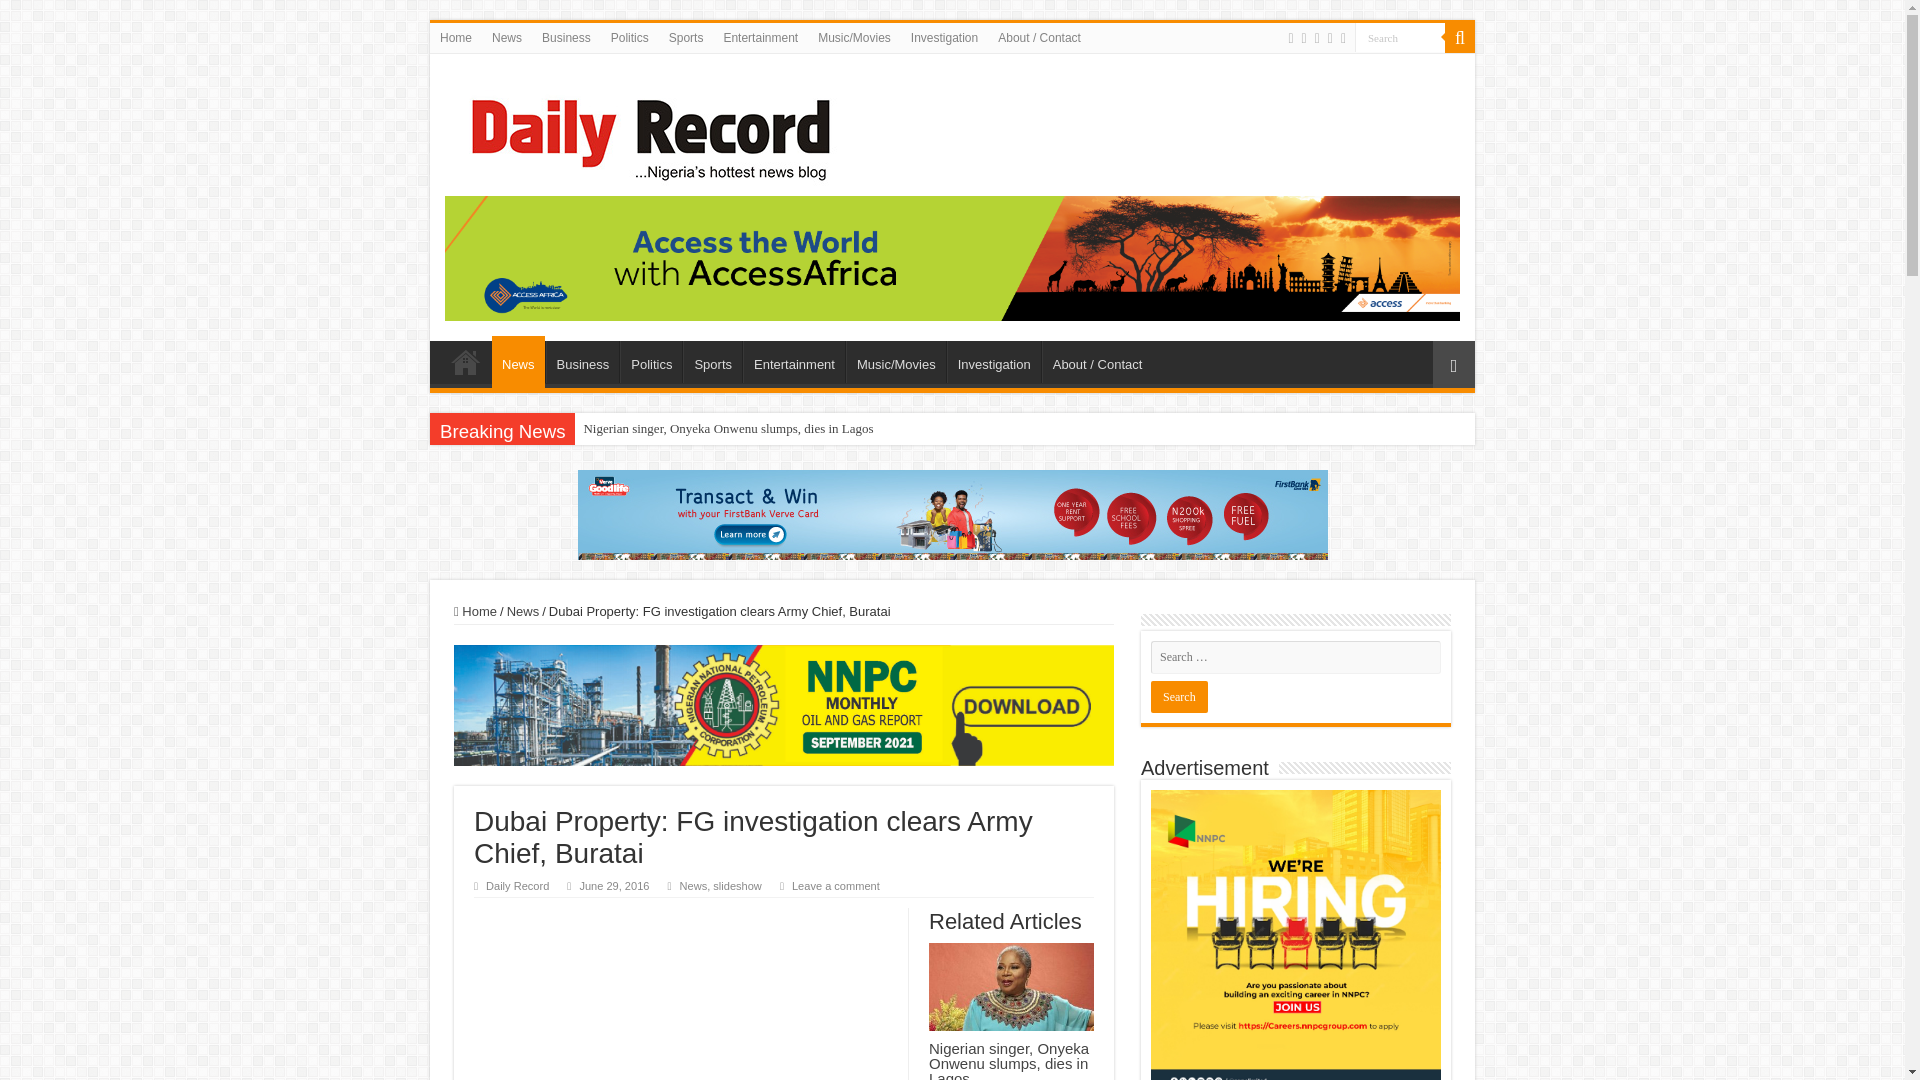 This screenshot has width=1920, height=1080. I want to click on Politics, so click(650, 362).